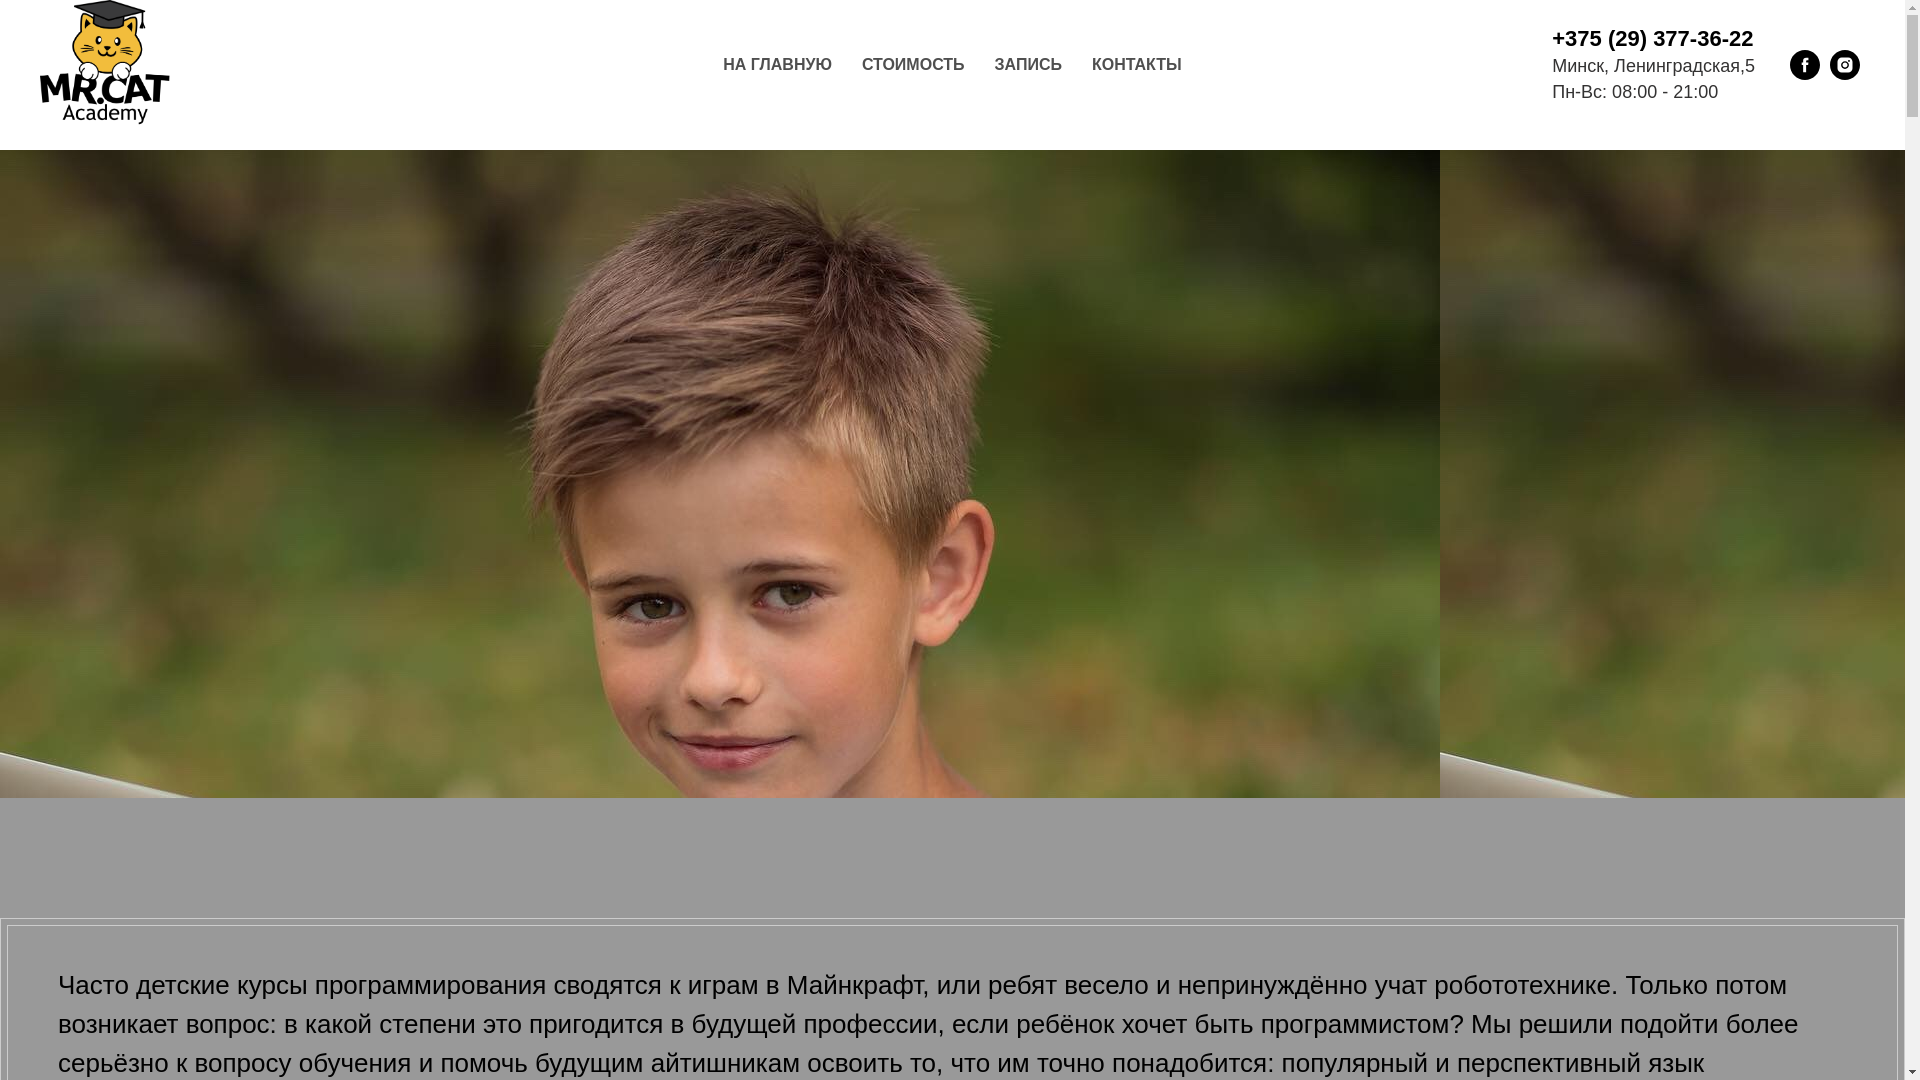 The image size is (1920, 1080). I want to click on +375 (29) 377-36-22, so click(1652, 38).